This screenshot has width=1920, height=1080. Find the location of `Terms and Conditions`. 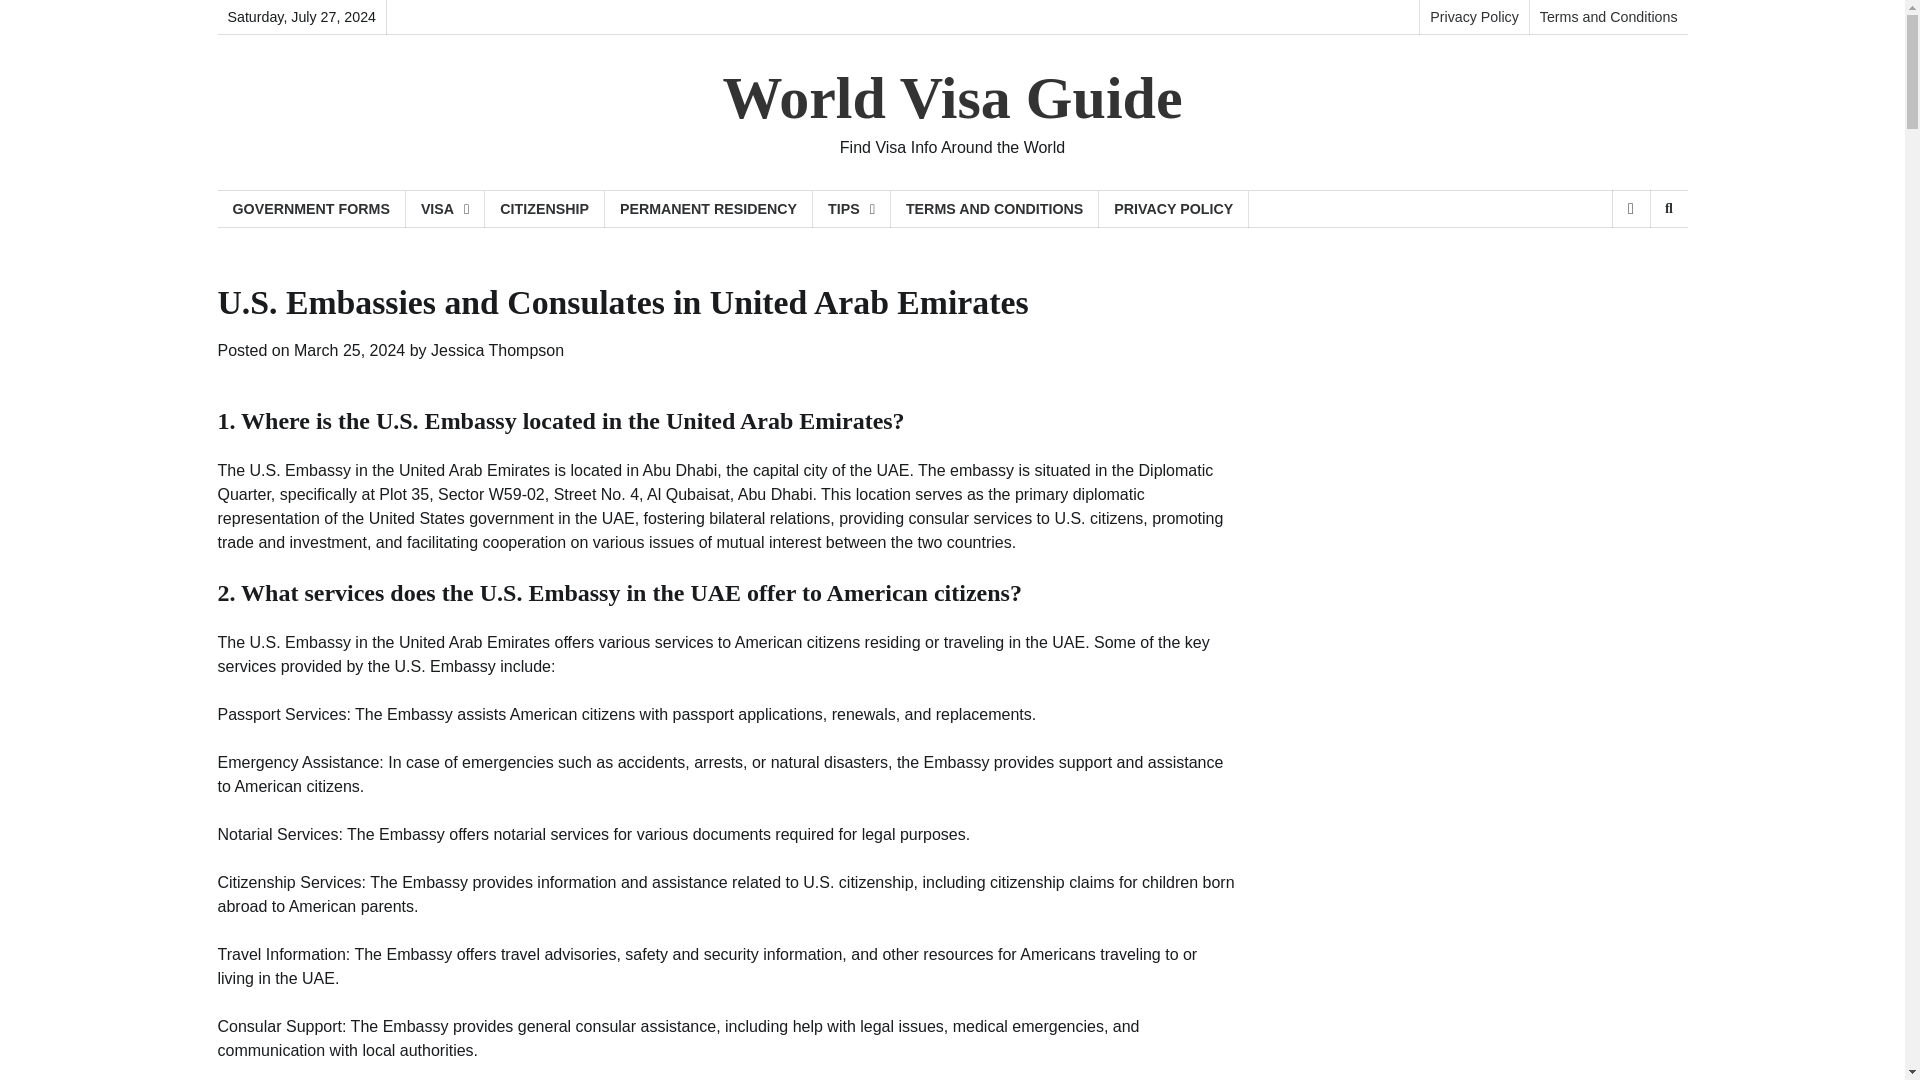

Terms and Conditions is located at coordinates (1608, 17).